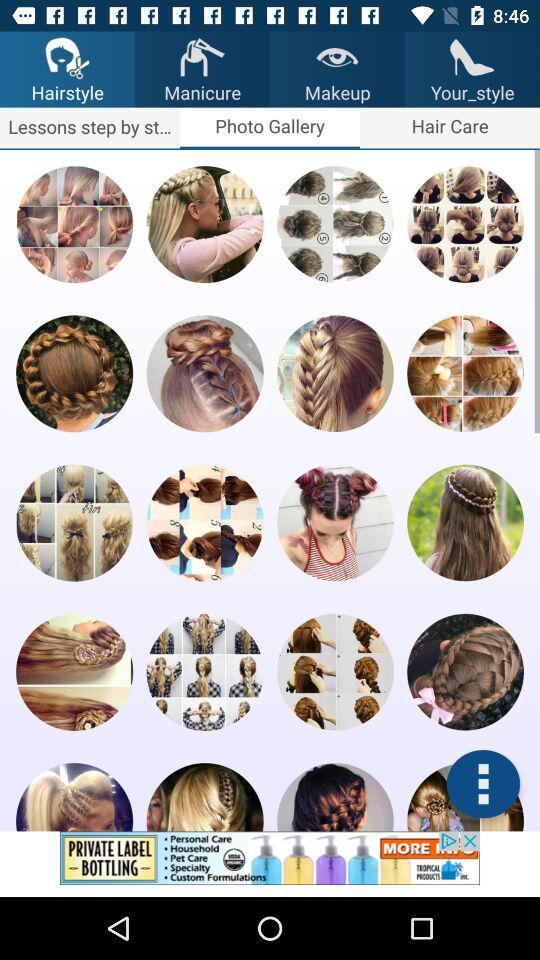  What do you see at coordinates (465, 374) in the screenshot?
I see `hair image` at bounding box center [465, 374].